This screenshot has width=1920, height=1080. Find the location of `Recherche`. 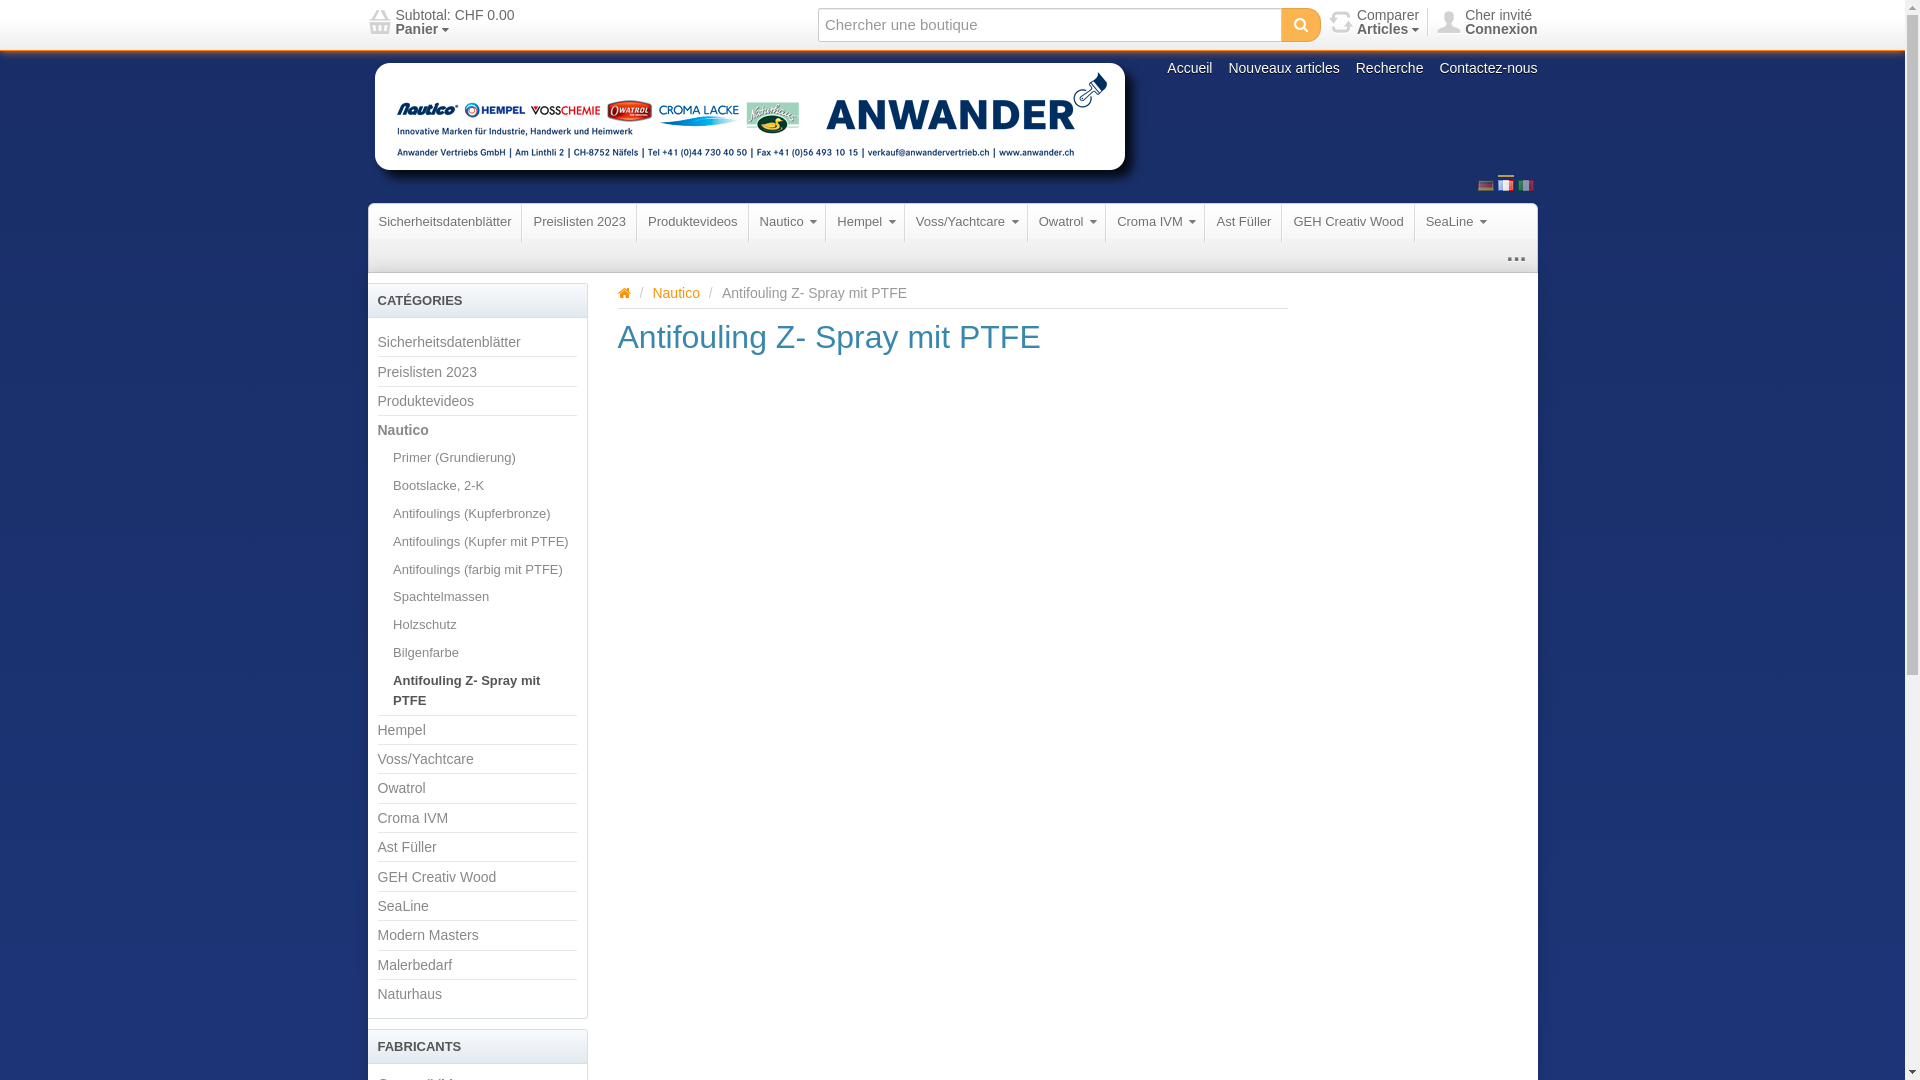

Recherche is located at coordinates (1301, 25).